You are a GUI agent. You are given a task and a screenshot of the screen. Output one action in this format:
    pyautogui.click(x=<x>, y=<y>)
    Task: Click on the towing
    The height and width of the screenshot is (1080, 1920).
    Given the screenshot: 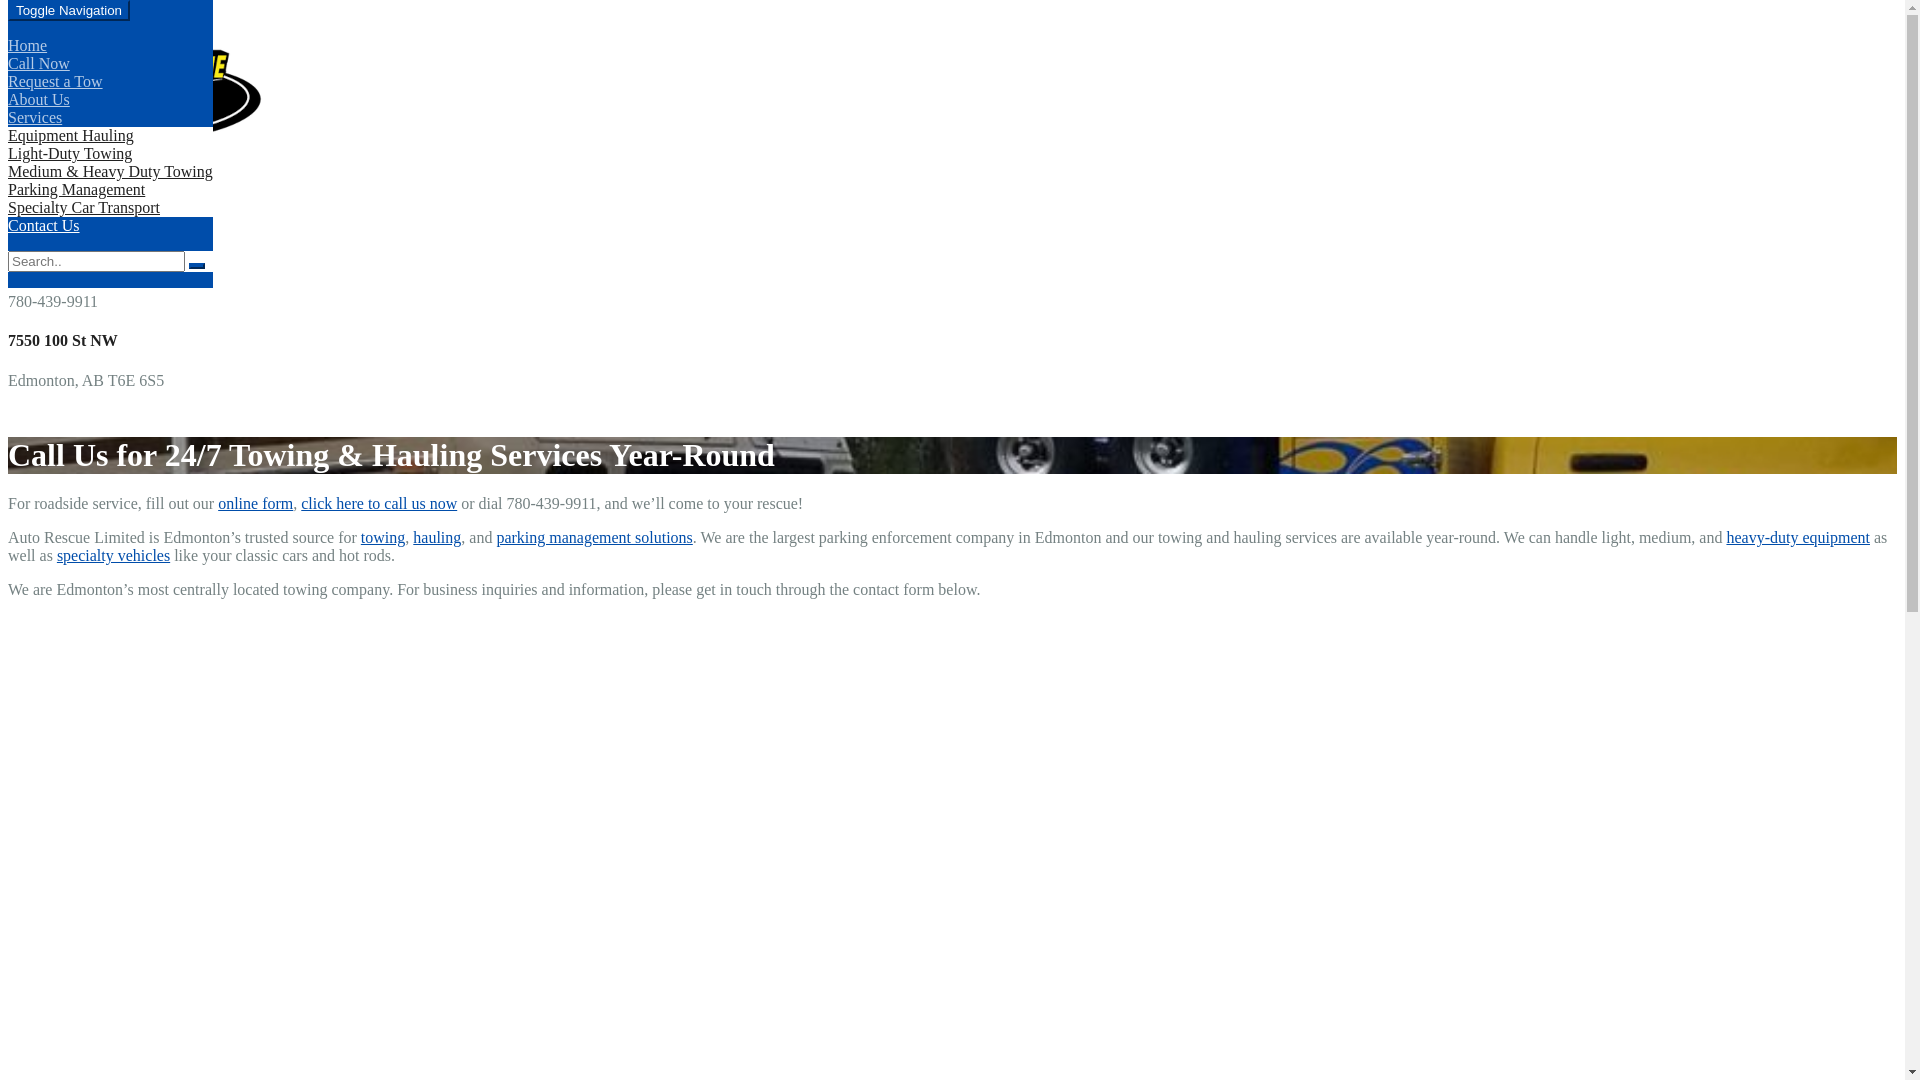 What is the action you would take?
    pyautogui.click(x=383, y=538)
    